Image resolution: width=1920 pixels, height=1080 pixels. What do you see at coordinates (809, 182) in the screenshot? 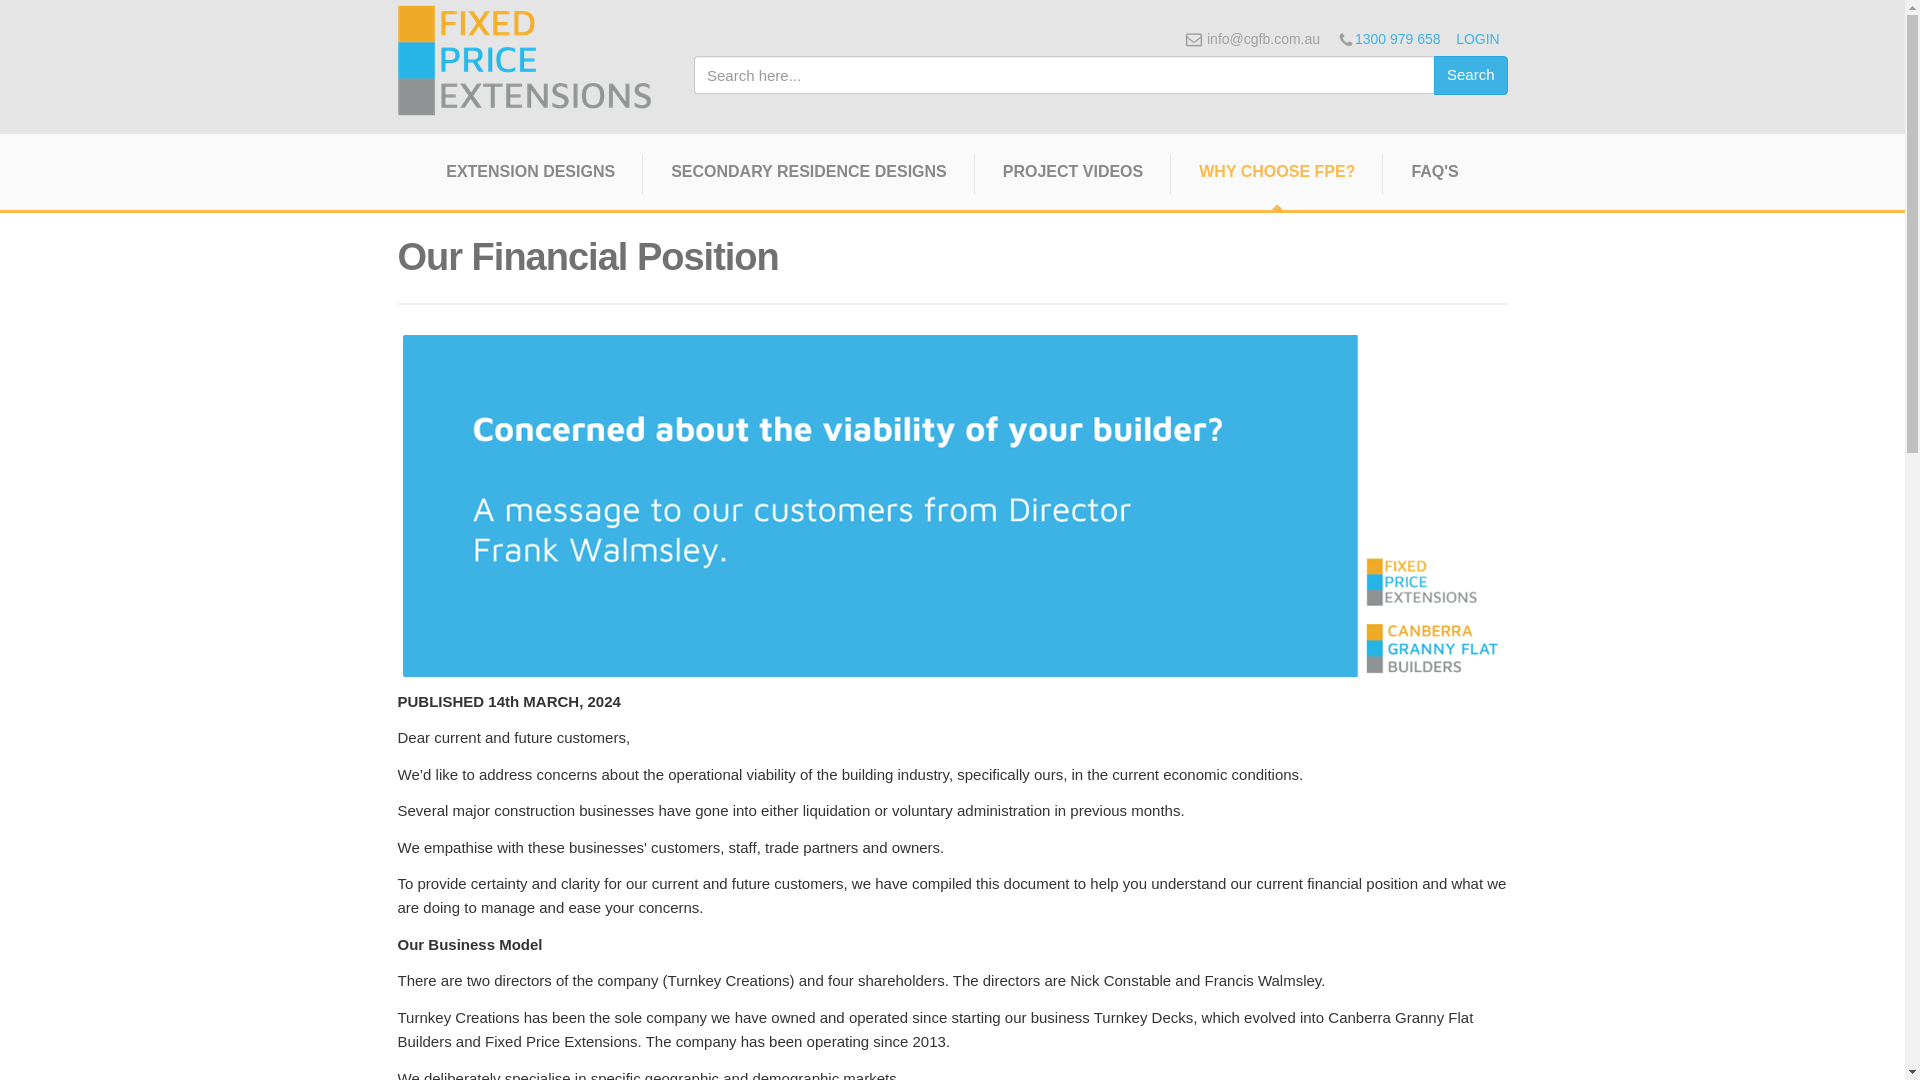
I see `SECONDARY RESIDENCE DESIGNS` at bounding box center [809, 182].